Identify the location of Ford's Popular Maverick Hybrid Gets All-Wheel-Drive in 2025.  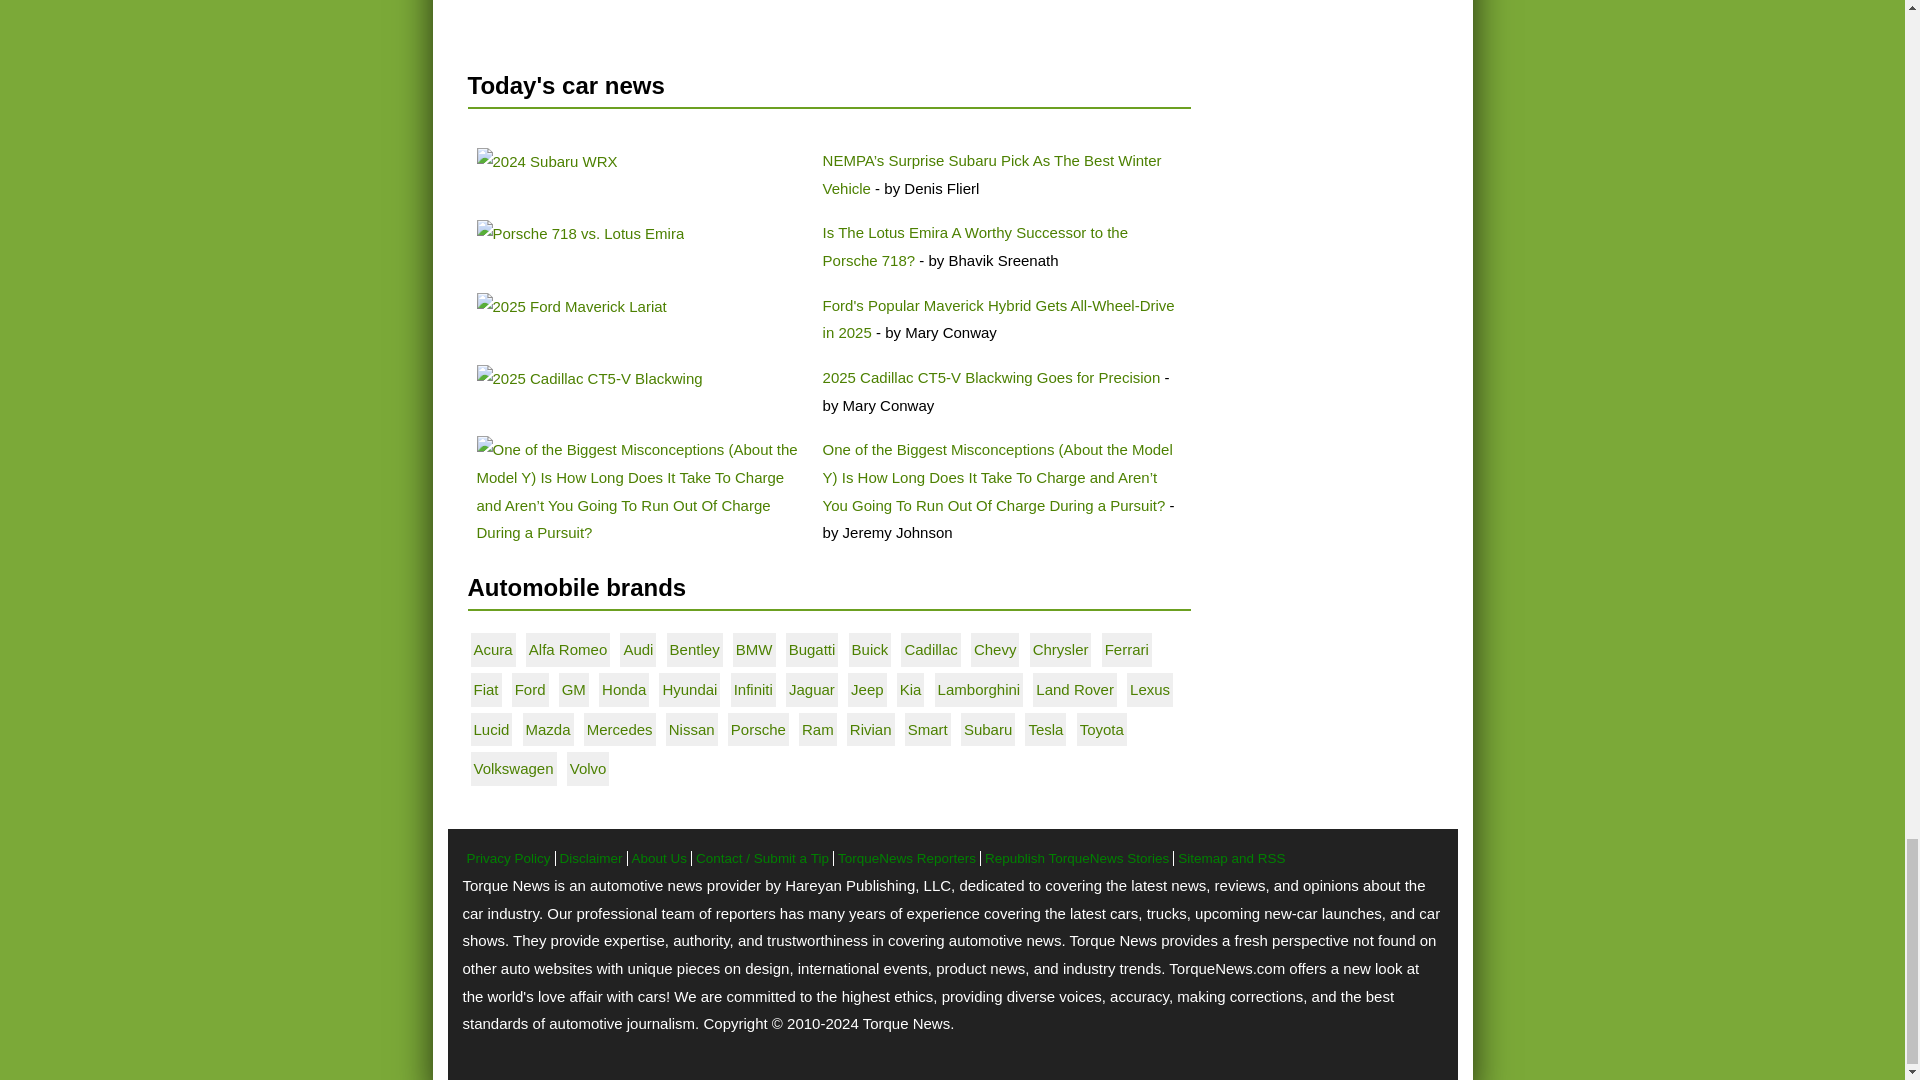
(999, 320).